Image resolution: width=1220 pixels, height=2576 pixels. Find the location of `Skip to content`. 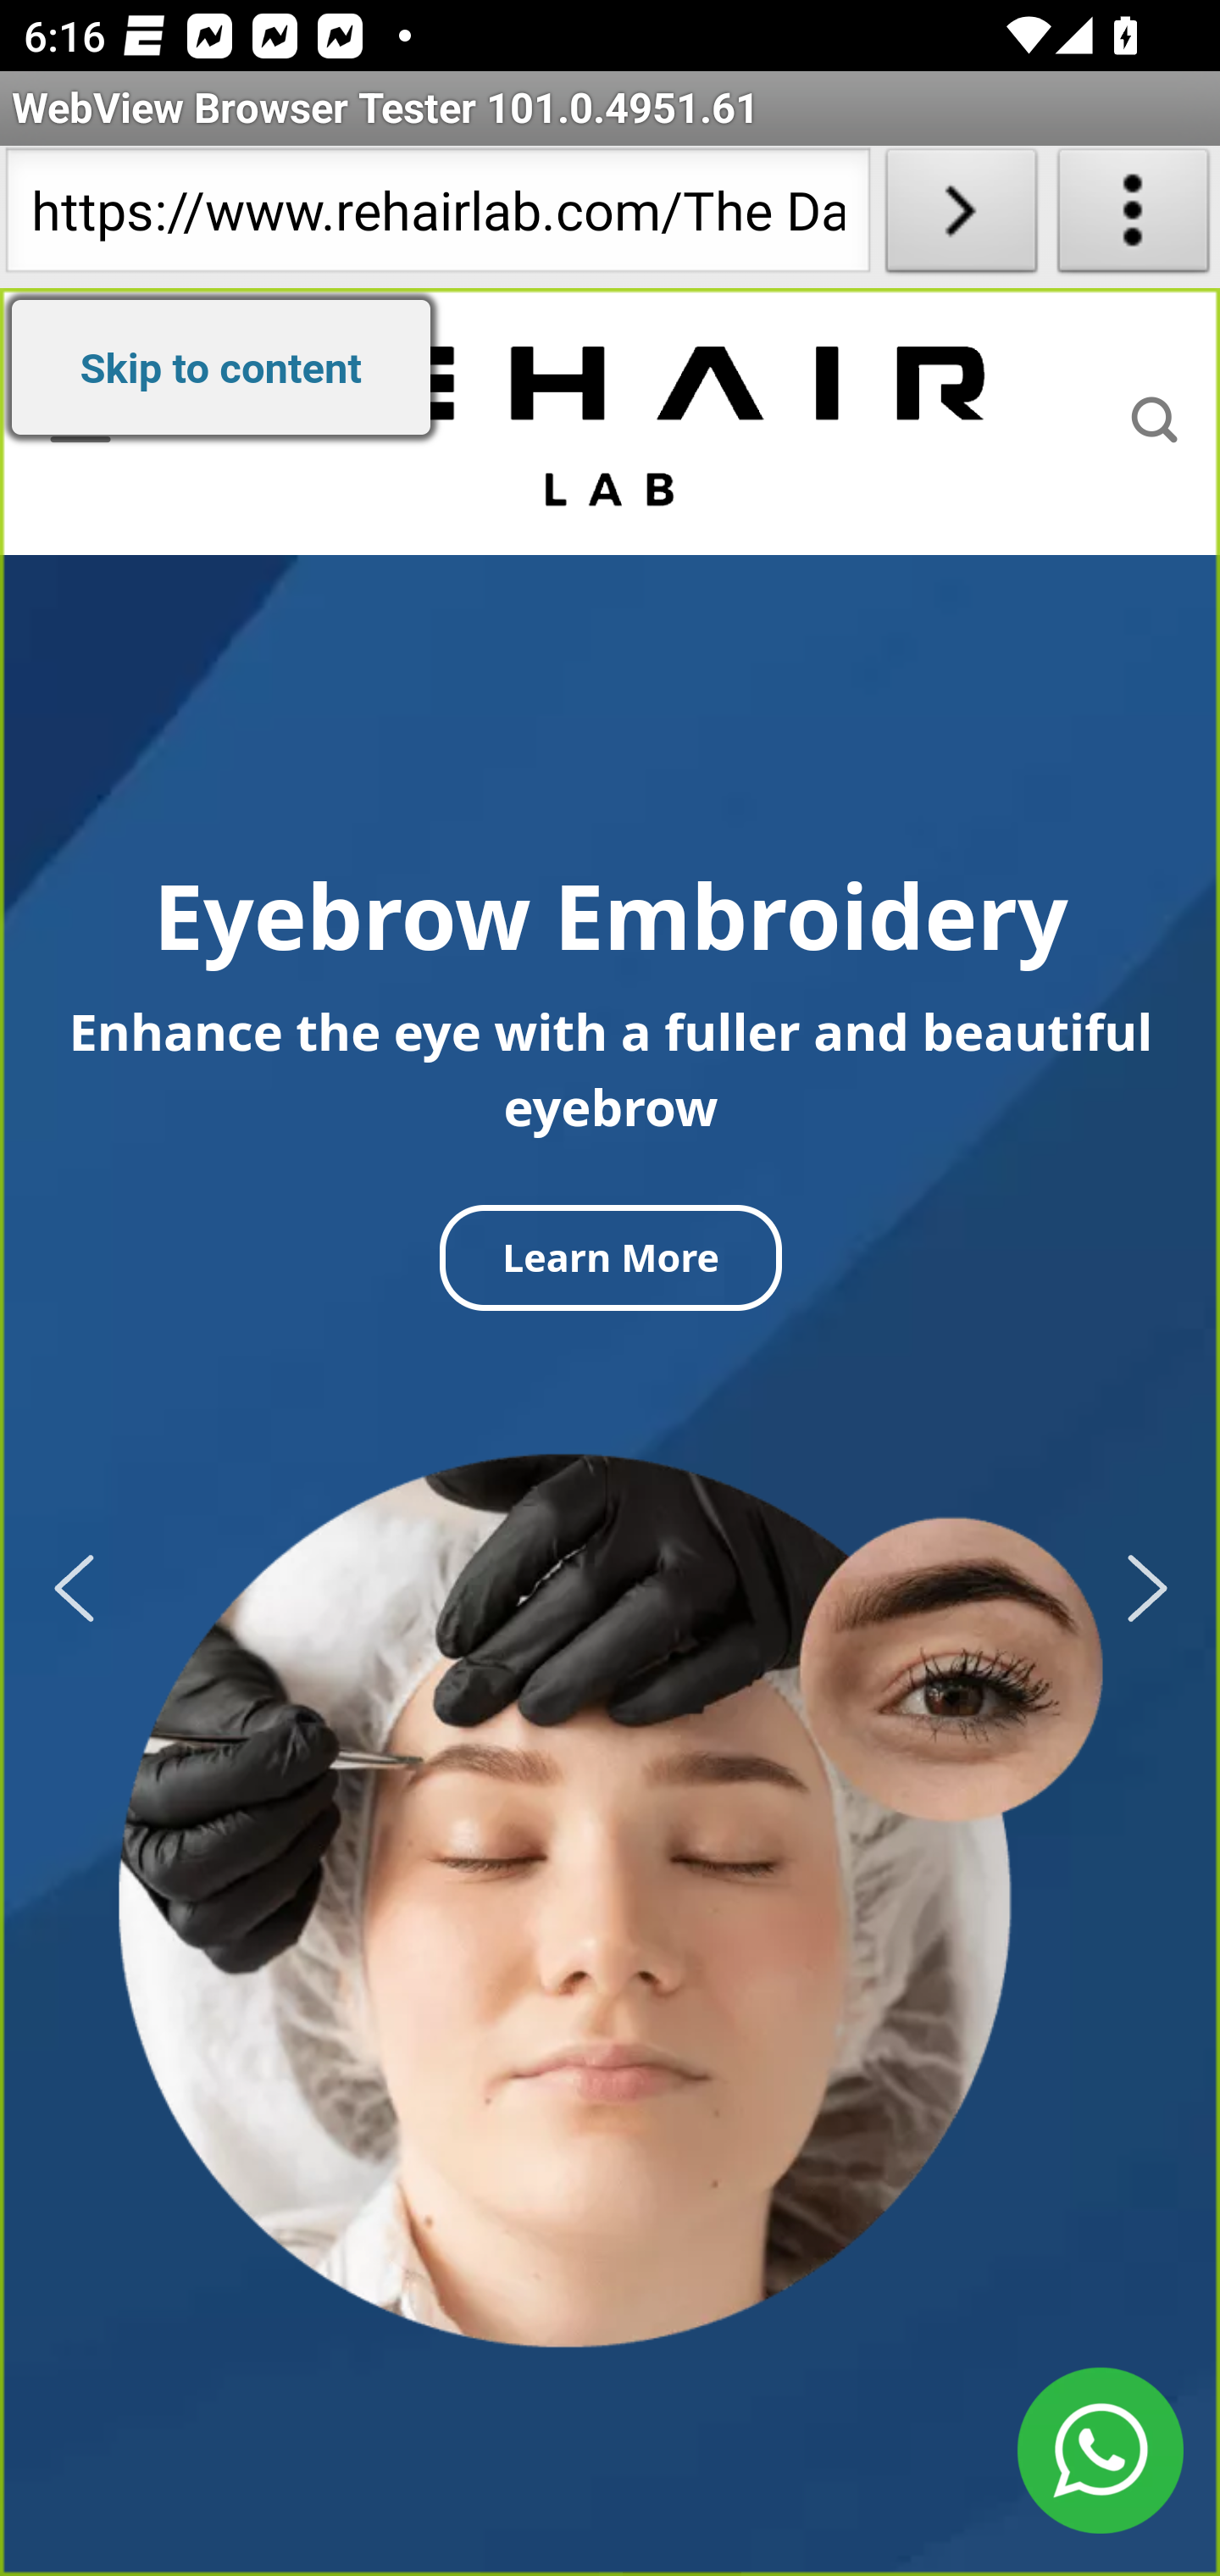

Skip to content is located at coordinates (222, 366).